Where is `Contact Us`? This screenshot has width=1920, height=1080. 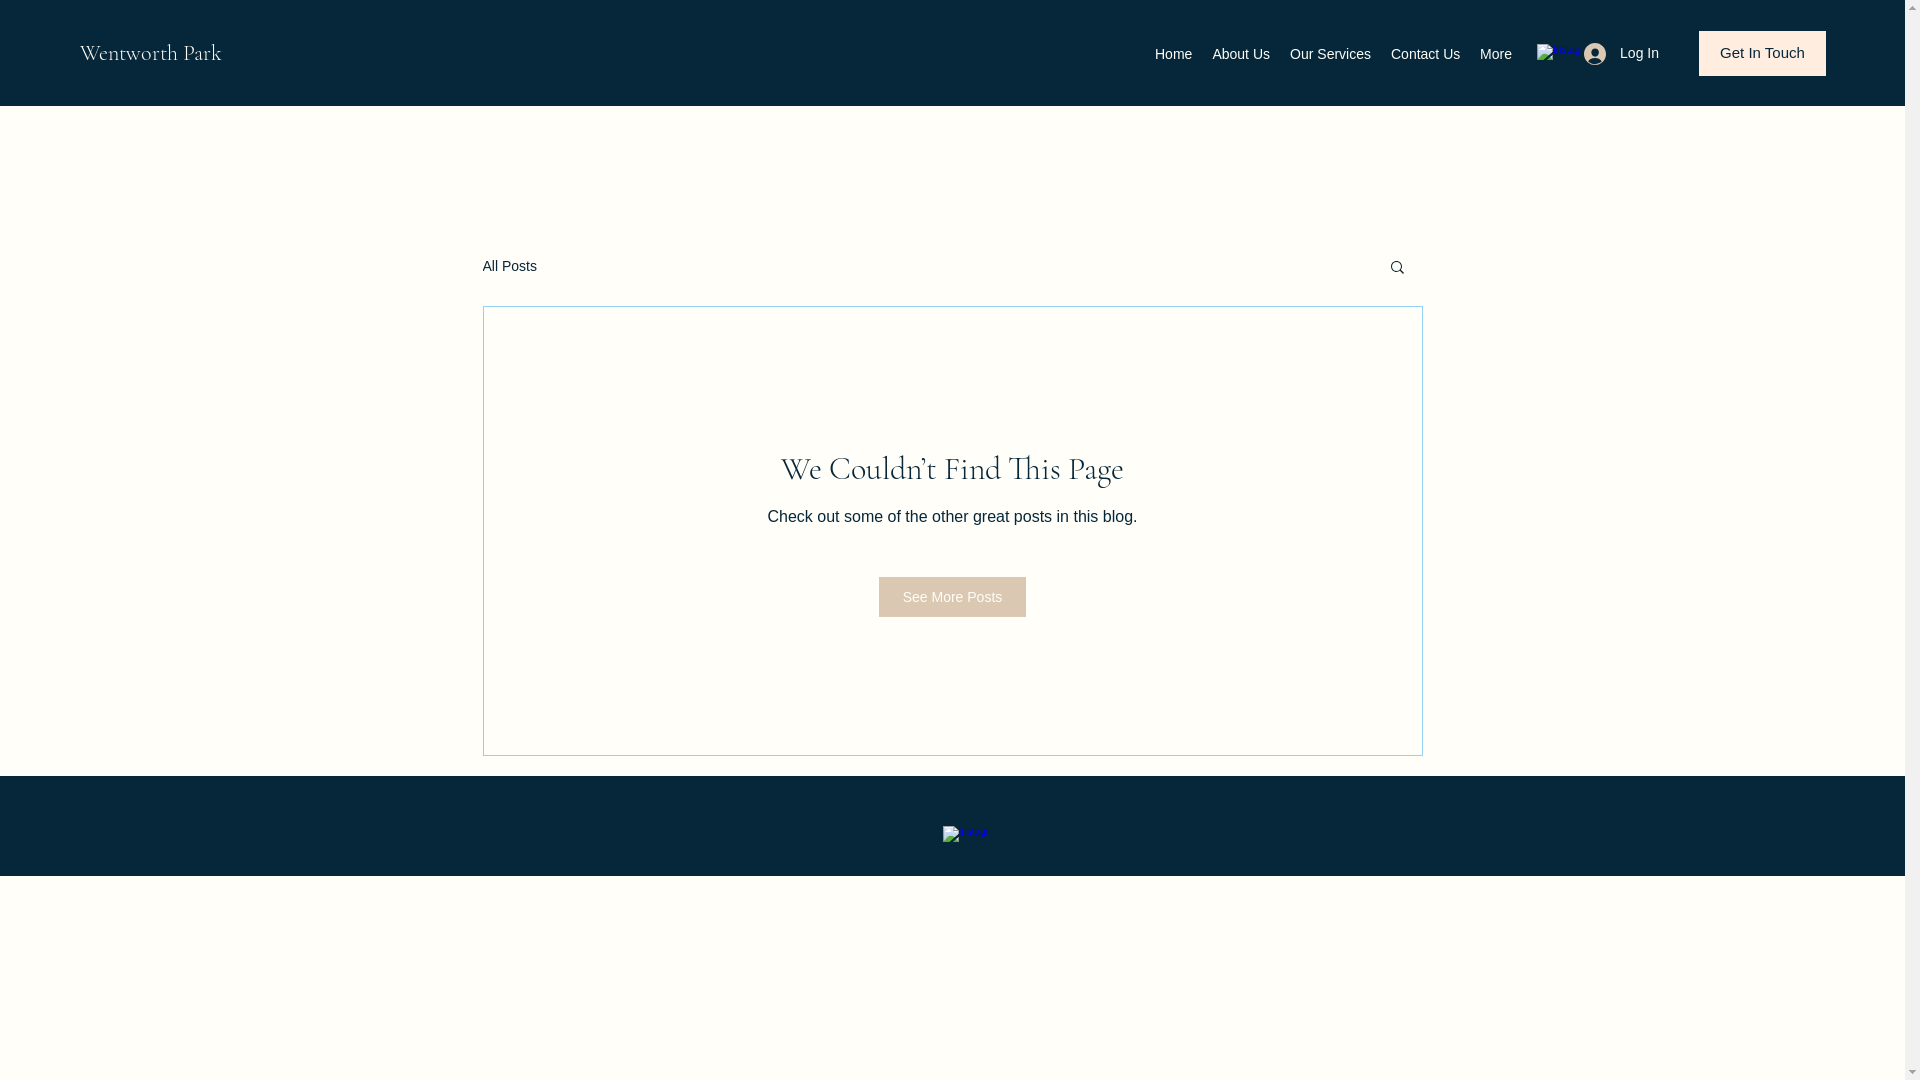
Contact Us is located at coordinates (1426, 54).